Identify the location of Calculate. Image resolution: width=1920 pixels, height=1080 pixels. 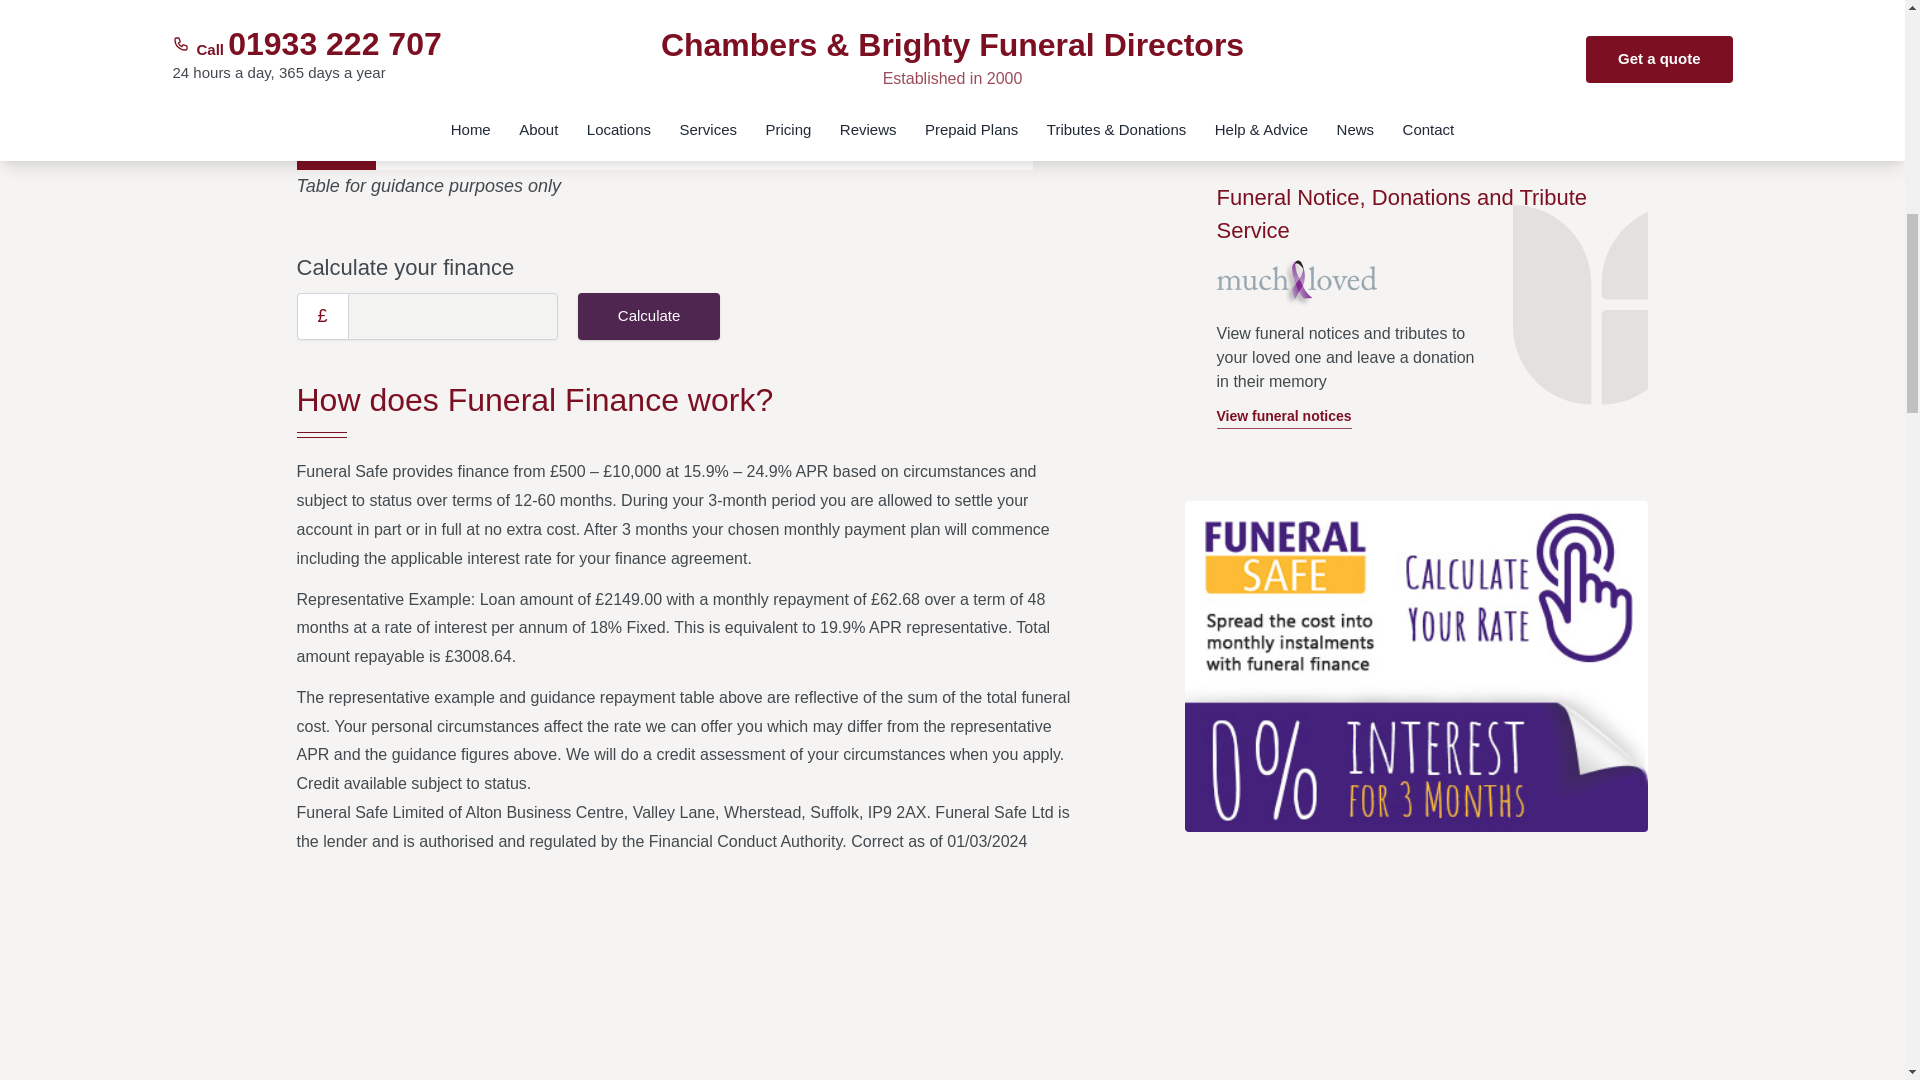
(649, 316).